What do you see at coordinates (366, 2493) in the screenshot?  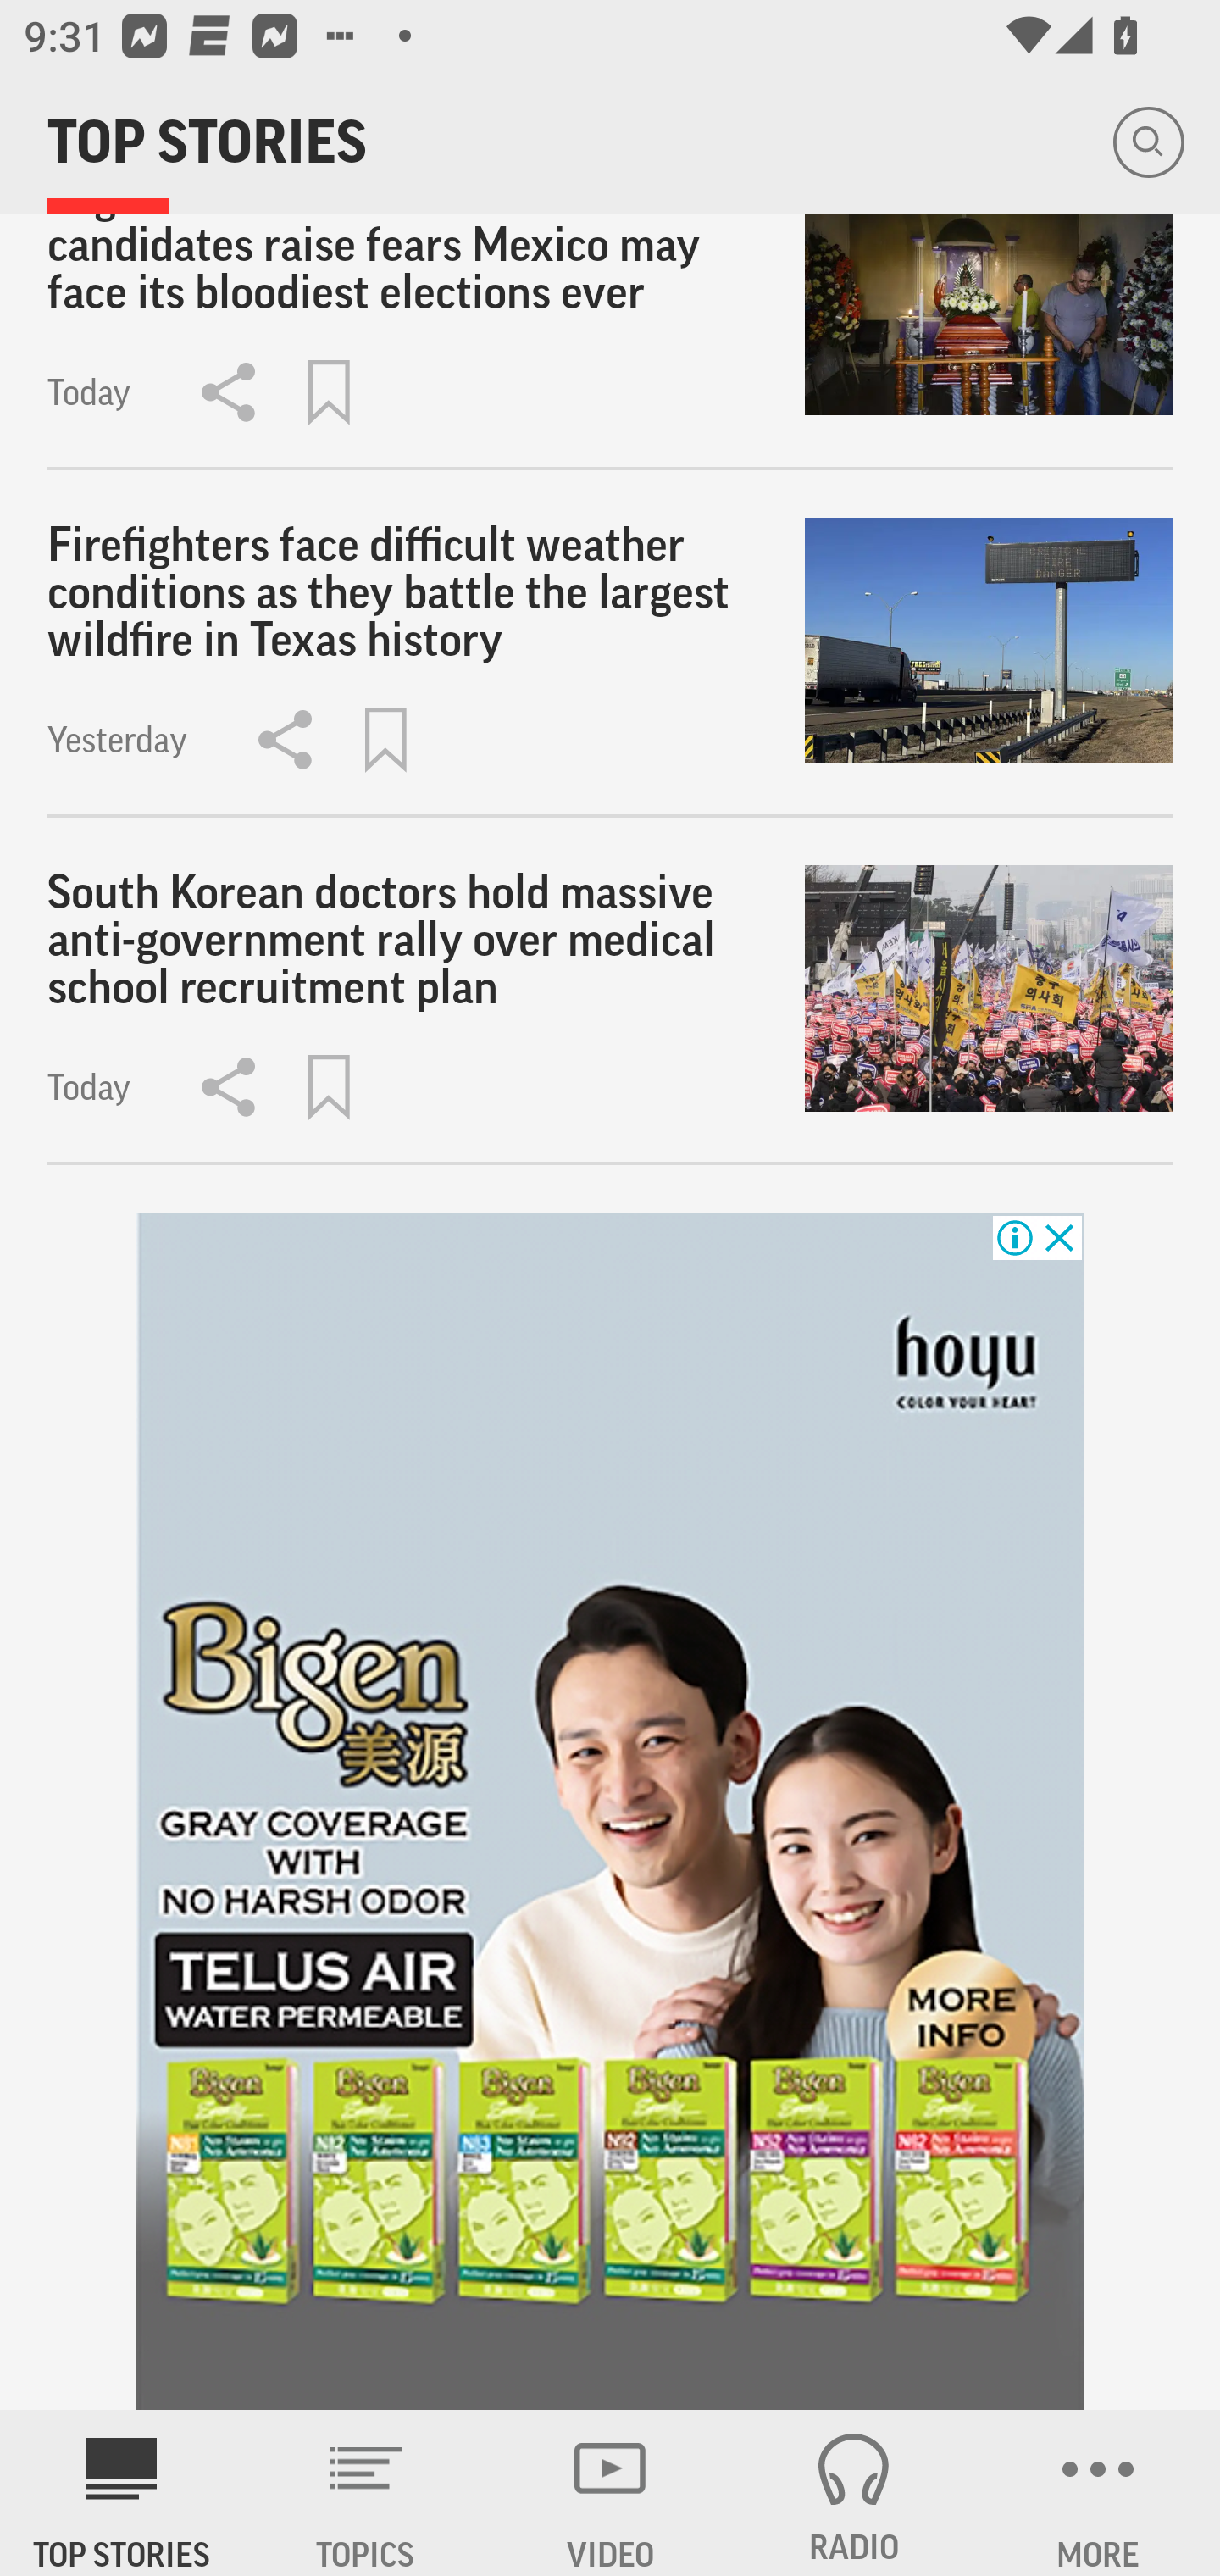 I see `TOPICS` at bounding box center [366, 2493].